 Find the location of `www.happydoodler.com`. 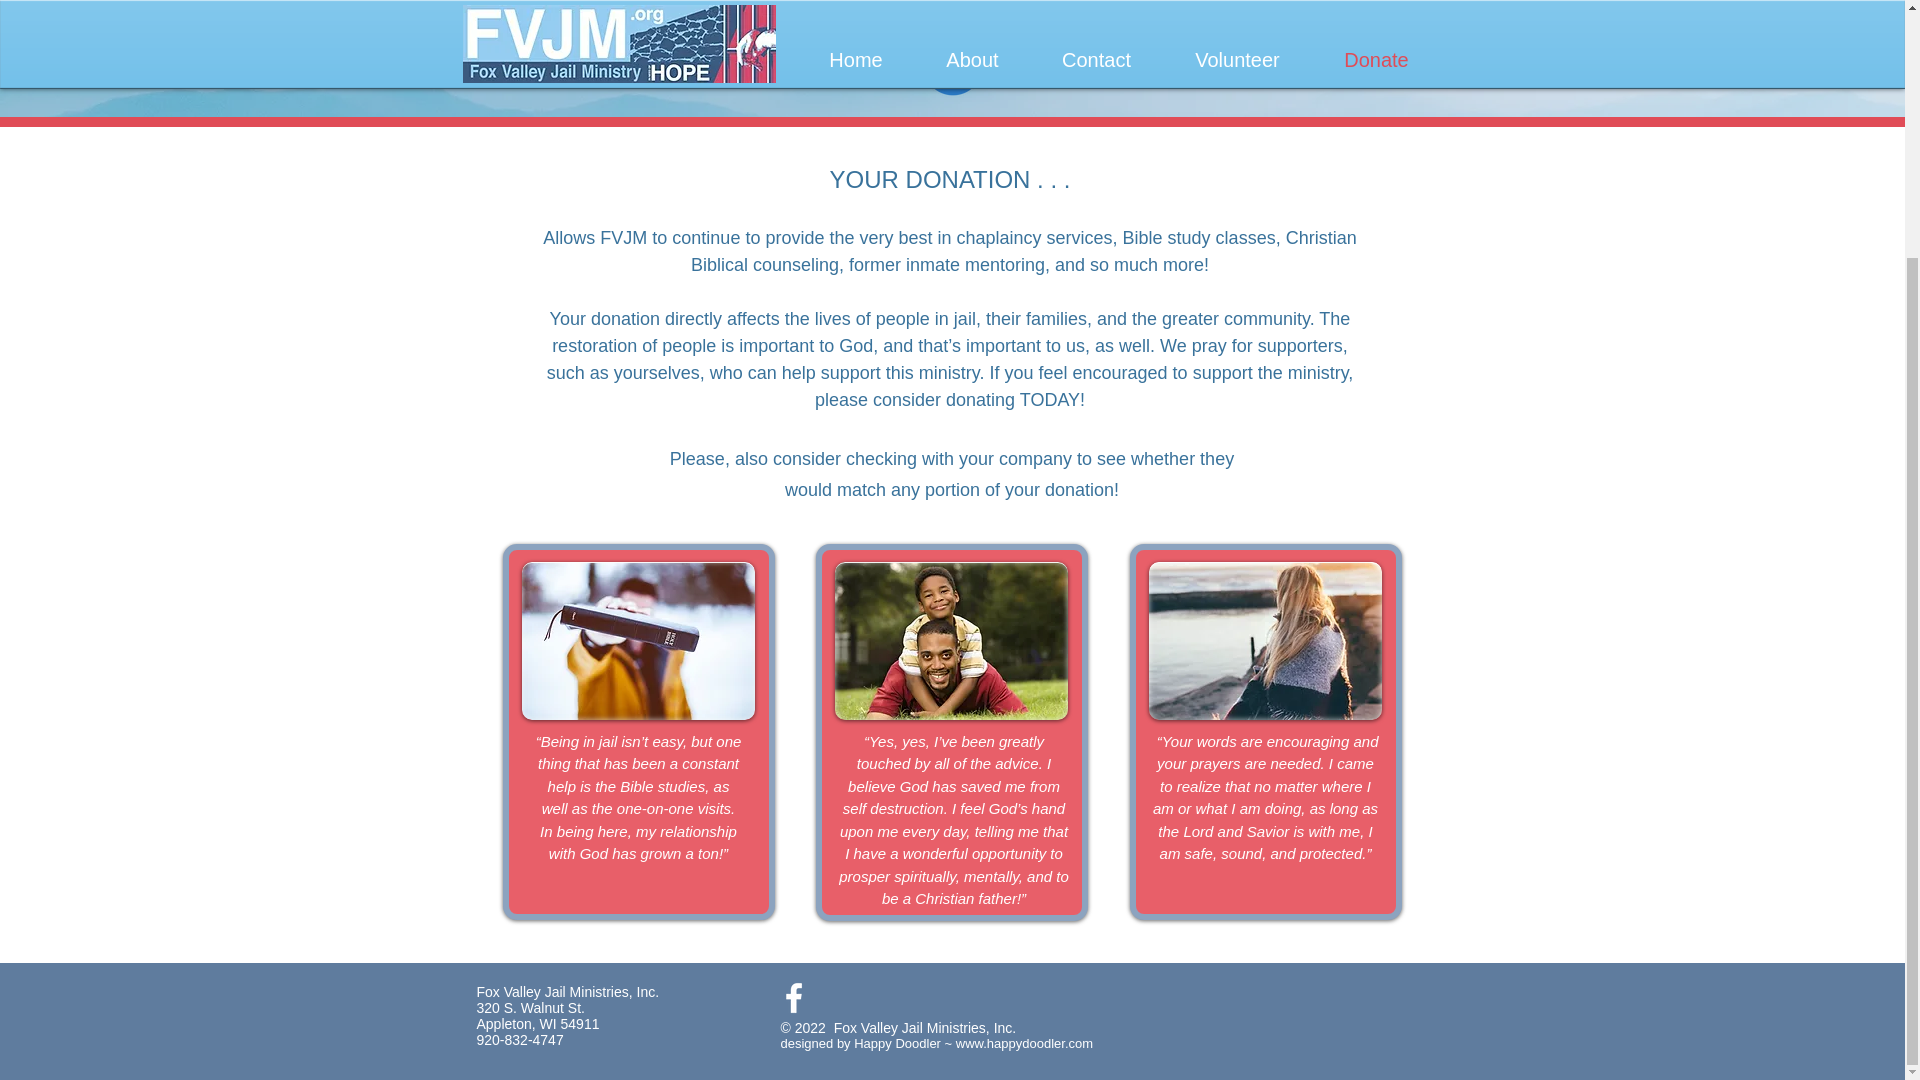

www.happydoodler.com is located at coordinates (1024, 1042).